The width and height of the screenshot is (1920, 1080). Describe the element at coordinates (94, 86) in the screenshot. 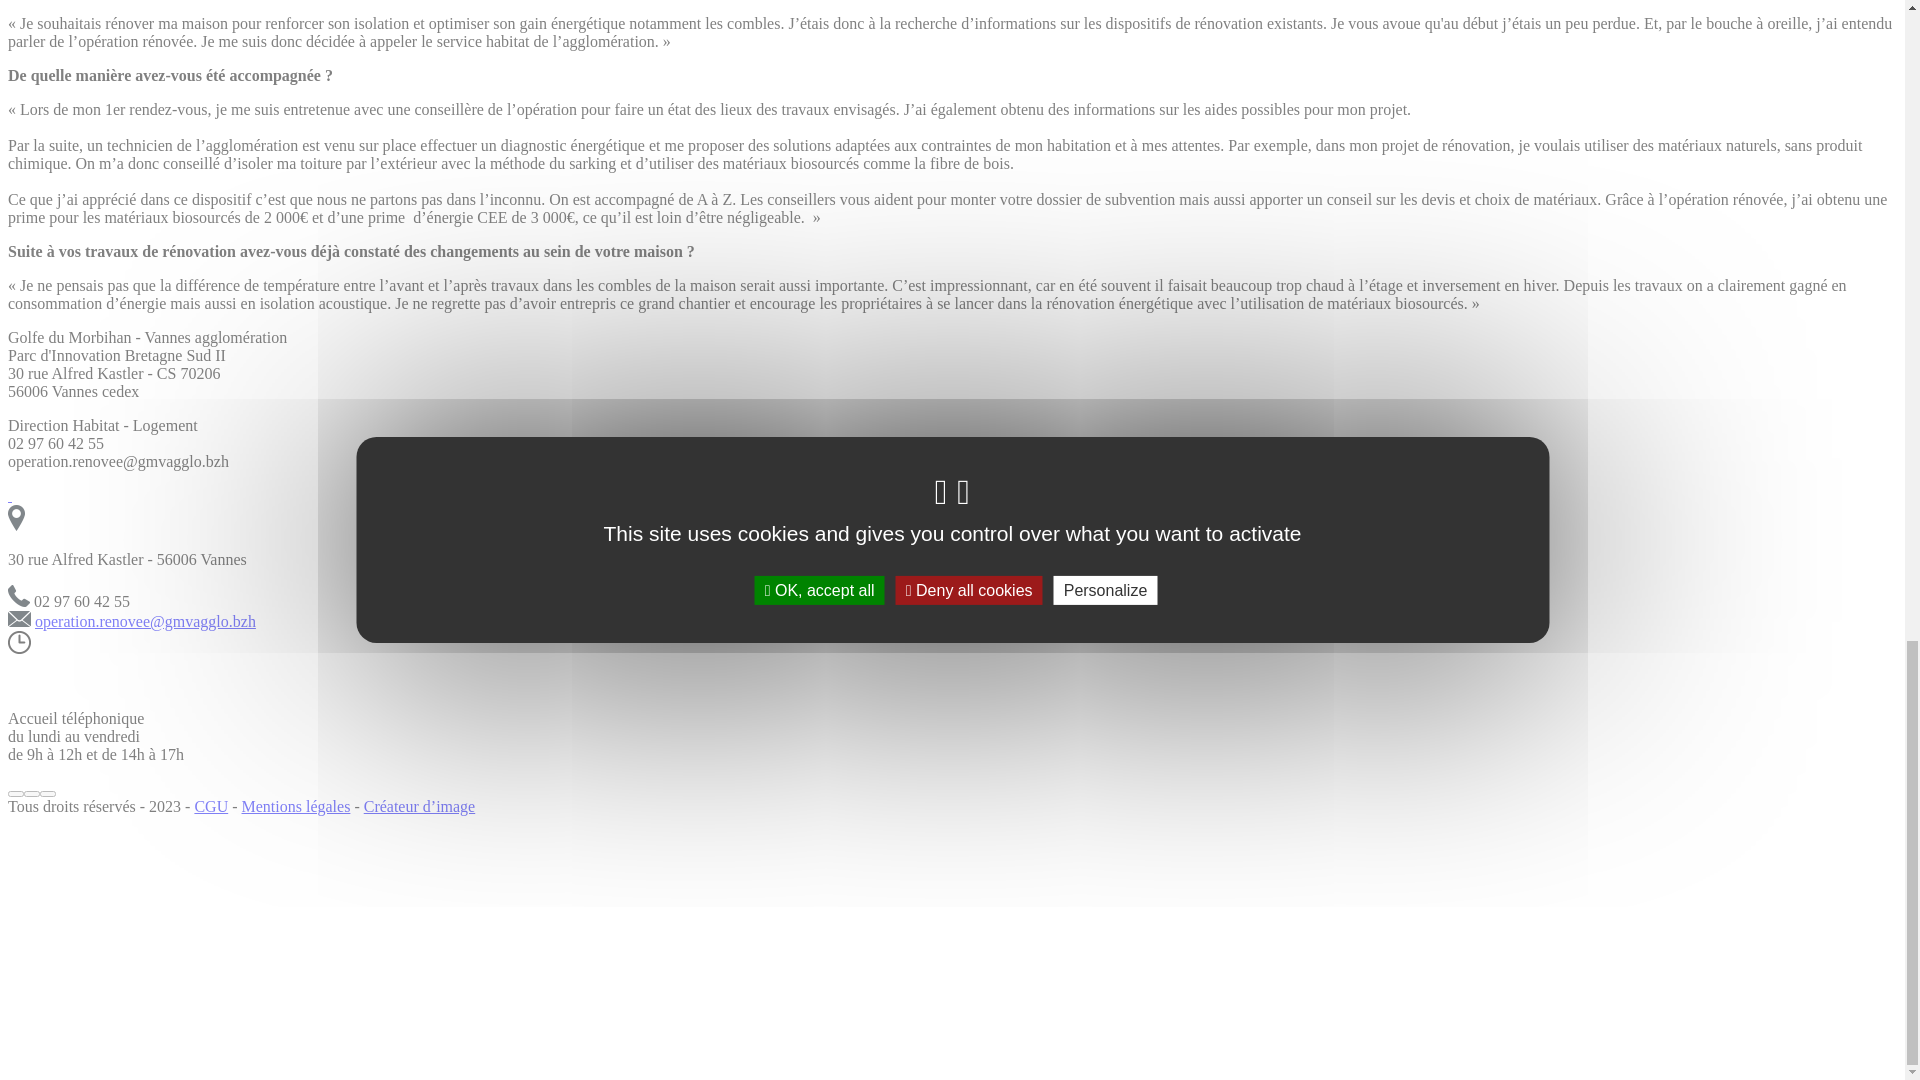

I see `Professionnels` at that location.